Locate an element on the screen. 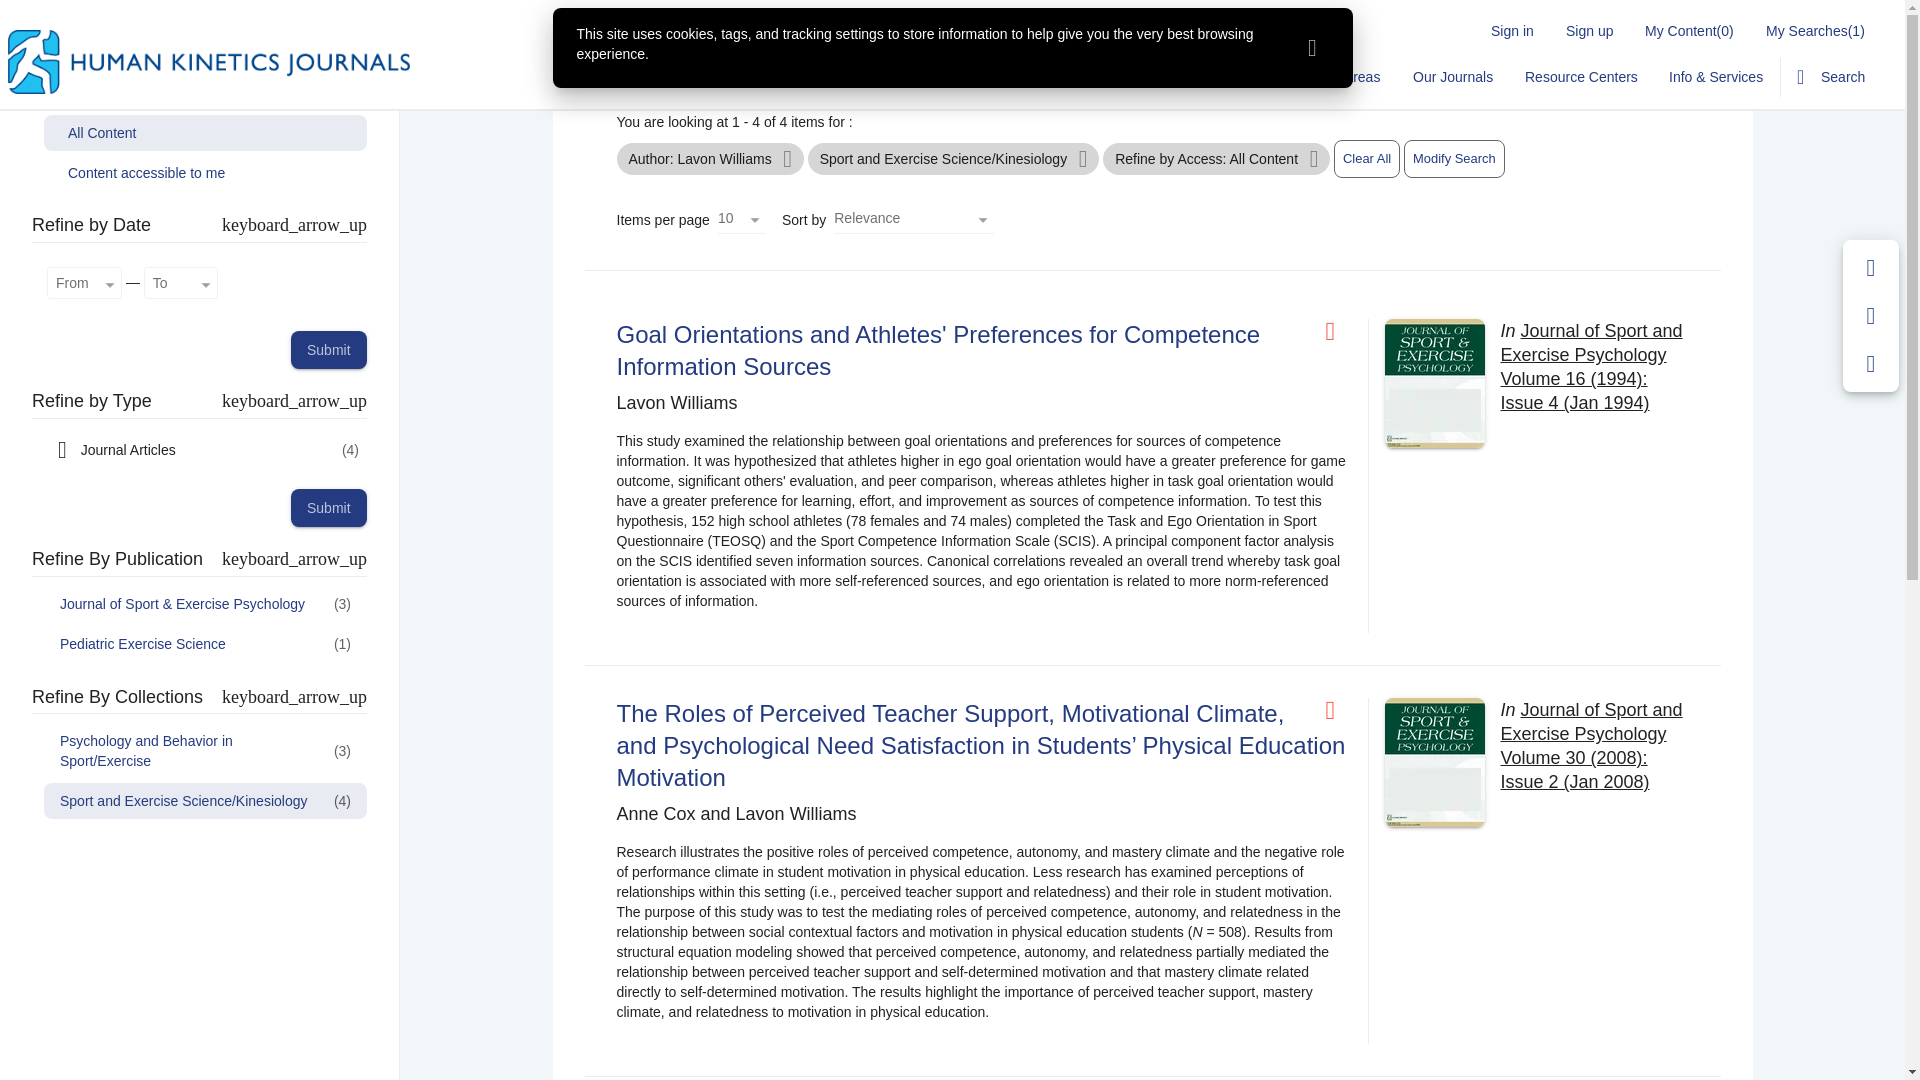 The height and width of the screenshot is (1080, 1920). Browse is located at coordinates (1054, 77).